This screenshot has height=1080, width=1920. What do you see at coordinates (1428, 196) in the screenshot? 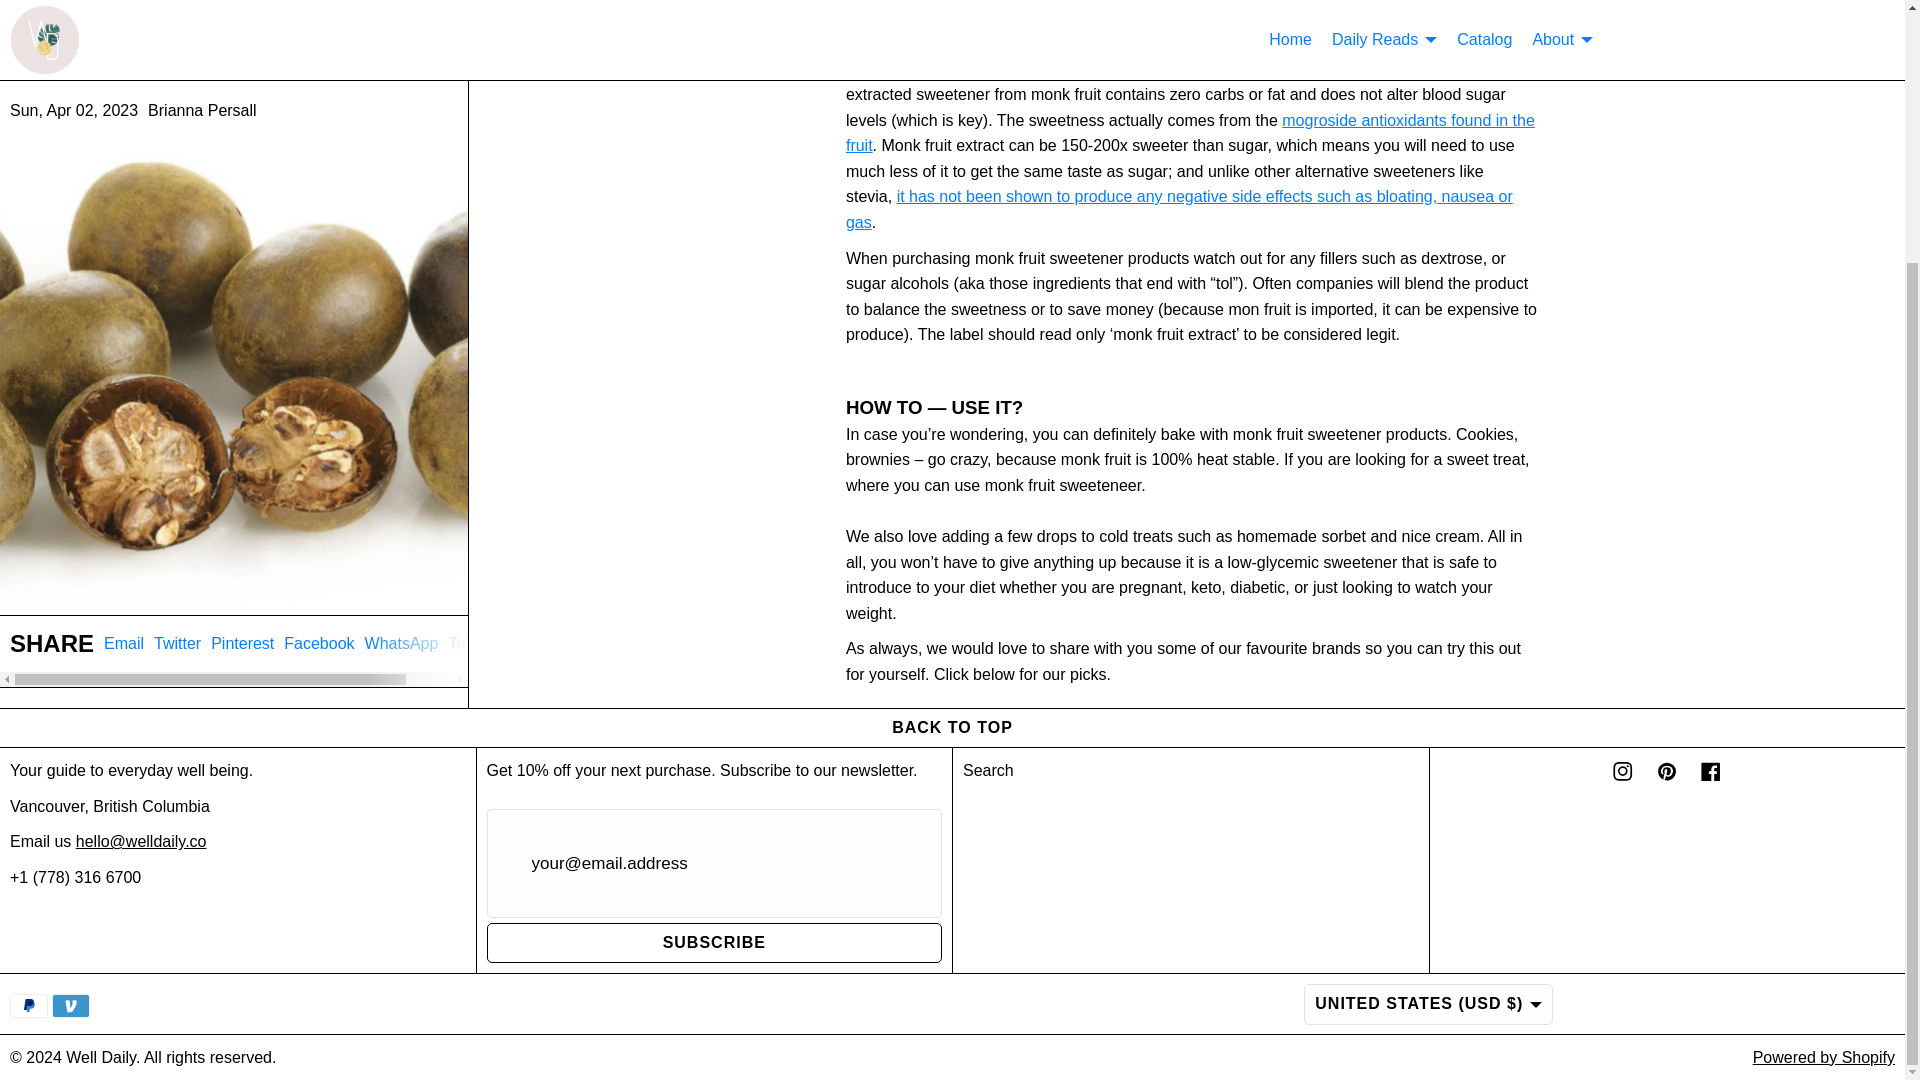
I see `WhatsApp` at bounding box center [1428, 196].